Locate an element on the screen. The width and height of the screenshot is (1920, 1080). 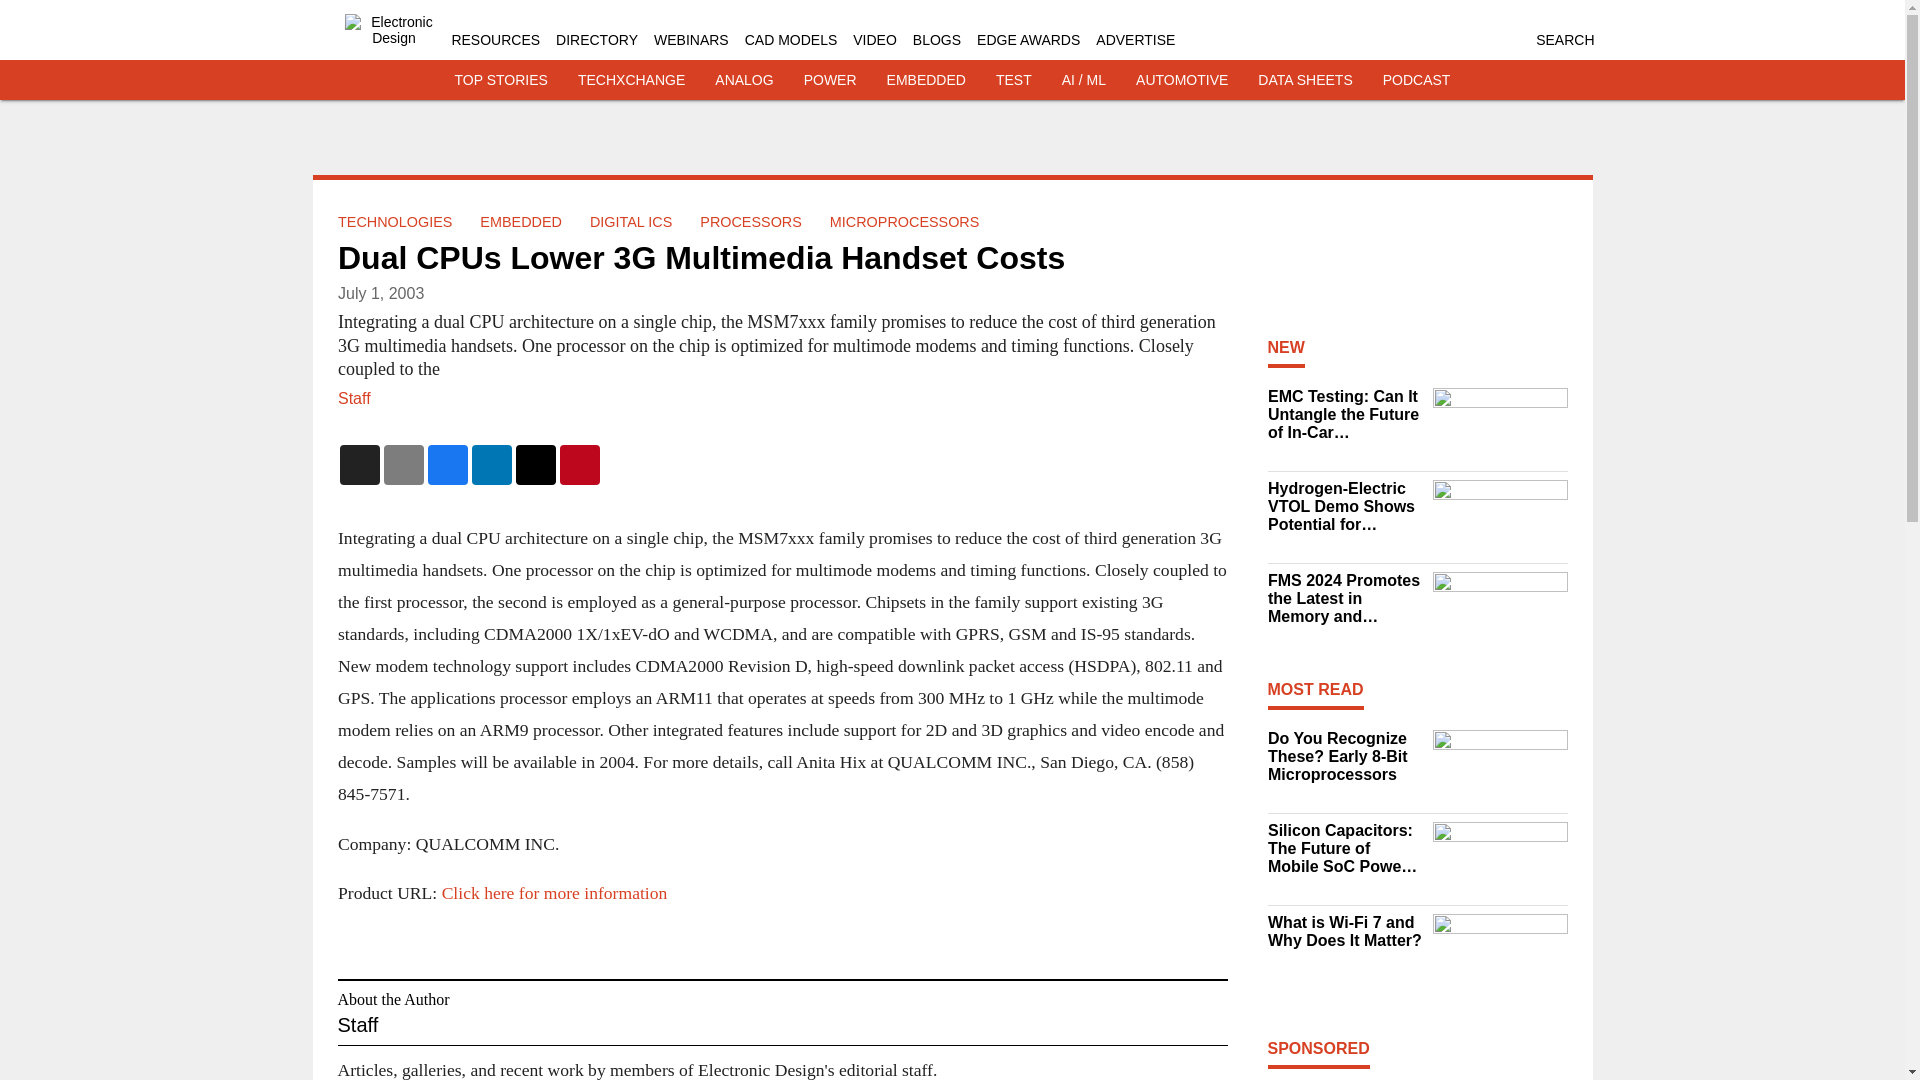
ADVERTISE is located at coordinates (1136, 40).